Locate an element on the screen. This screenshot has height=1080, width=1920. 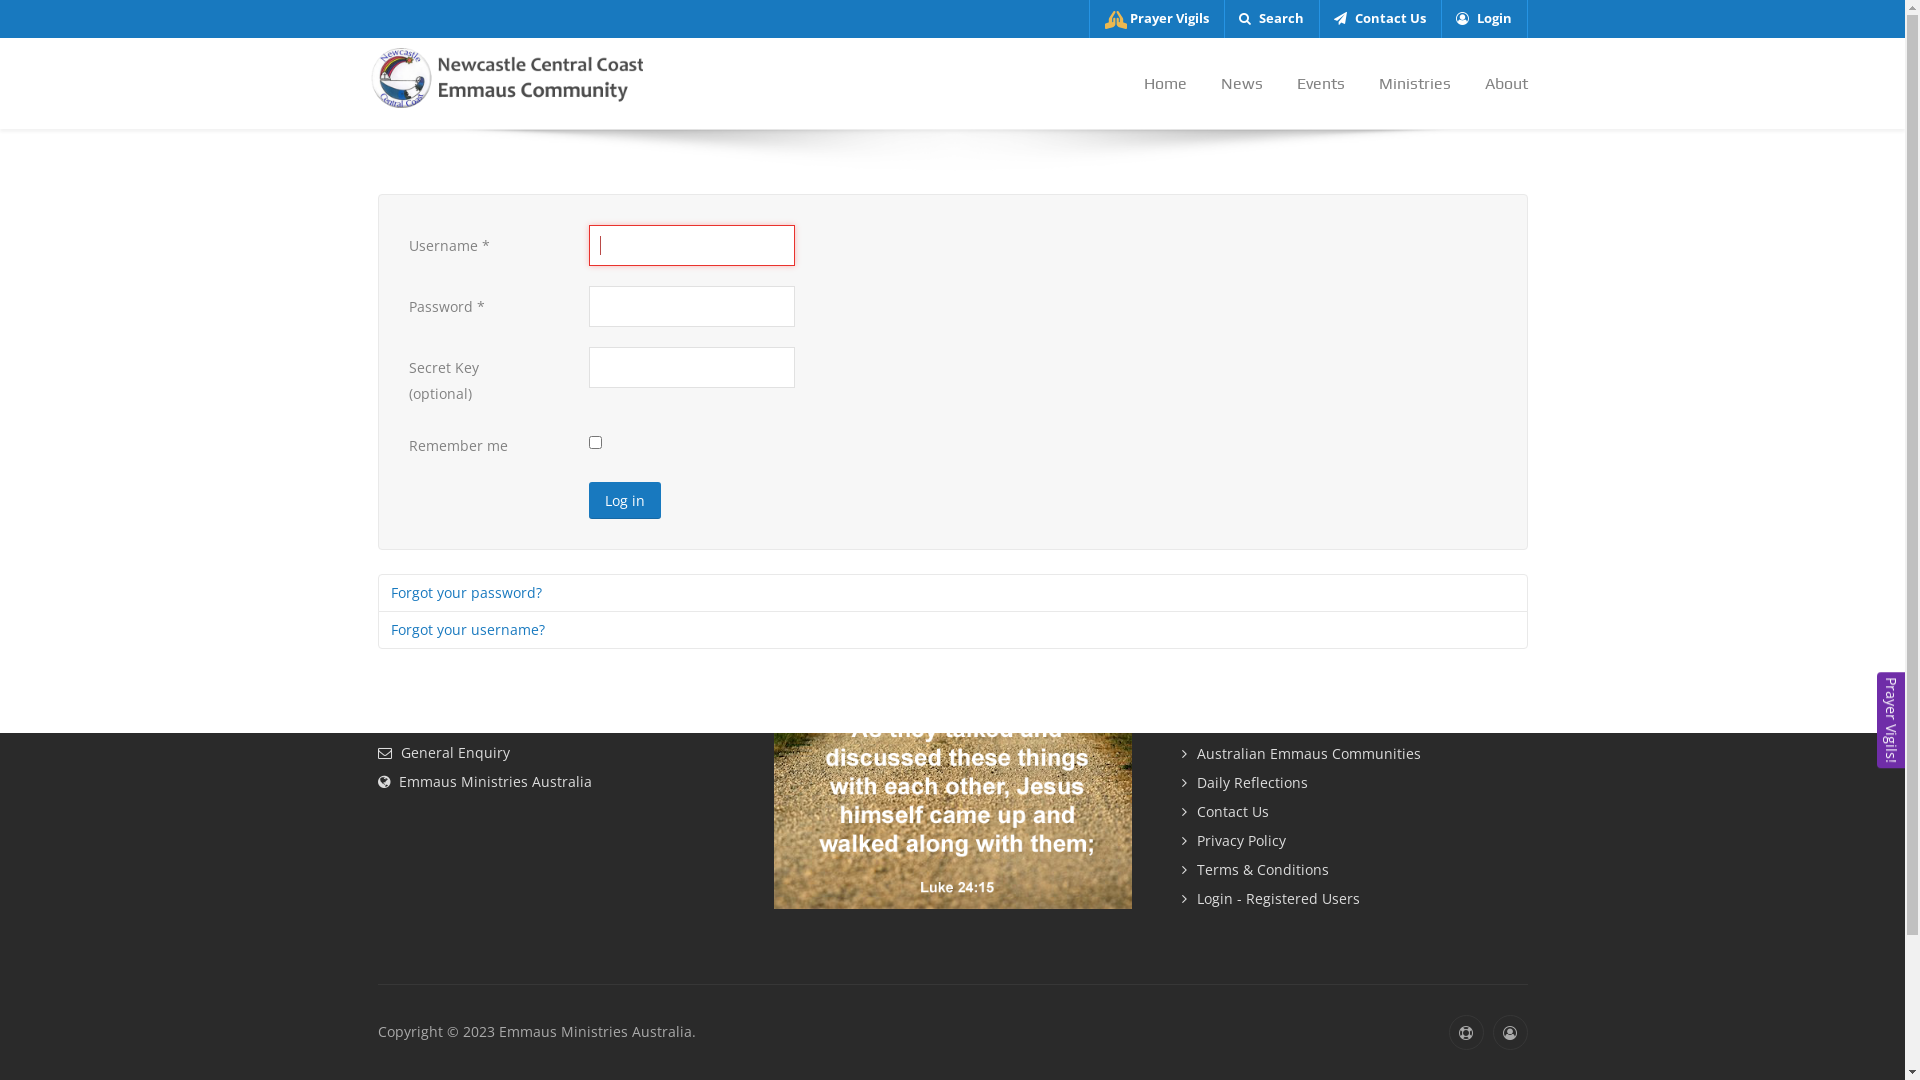
Terms & Conditions is located at coordinates (1355, 870).